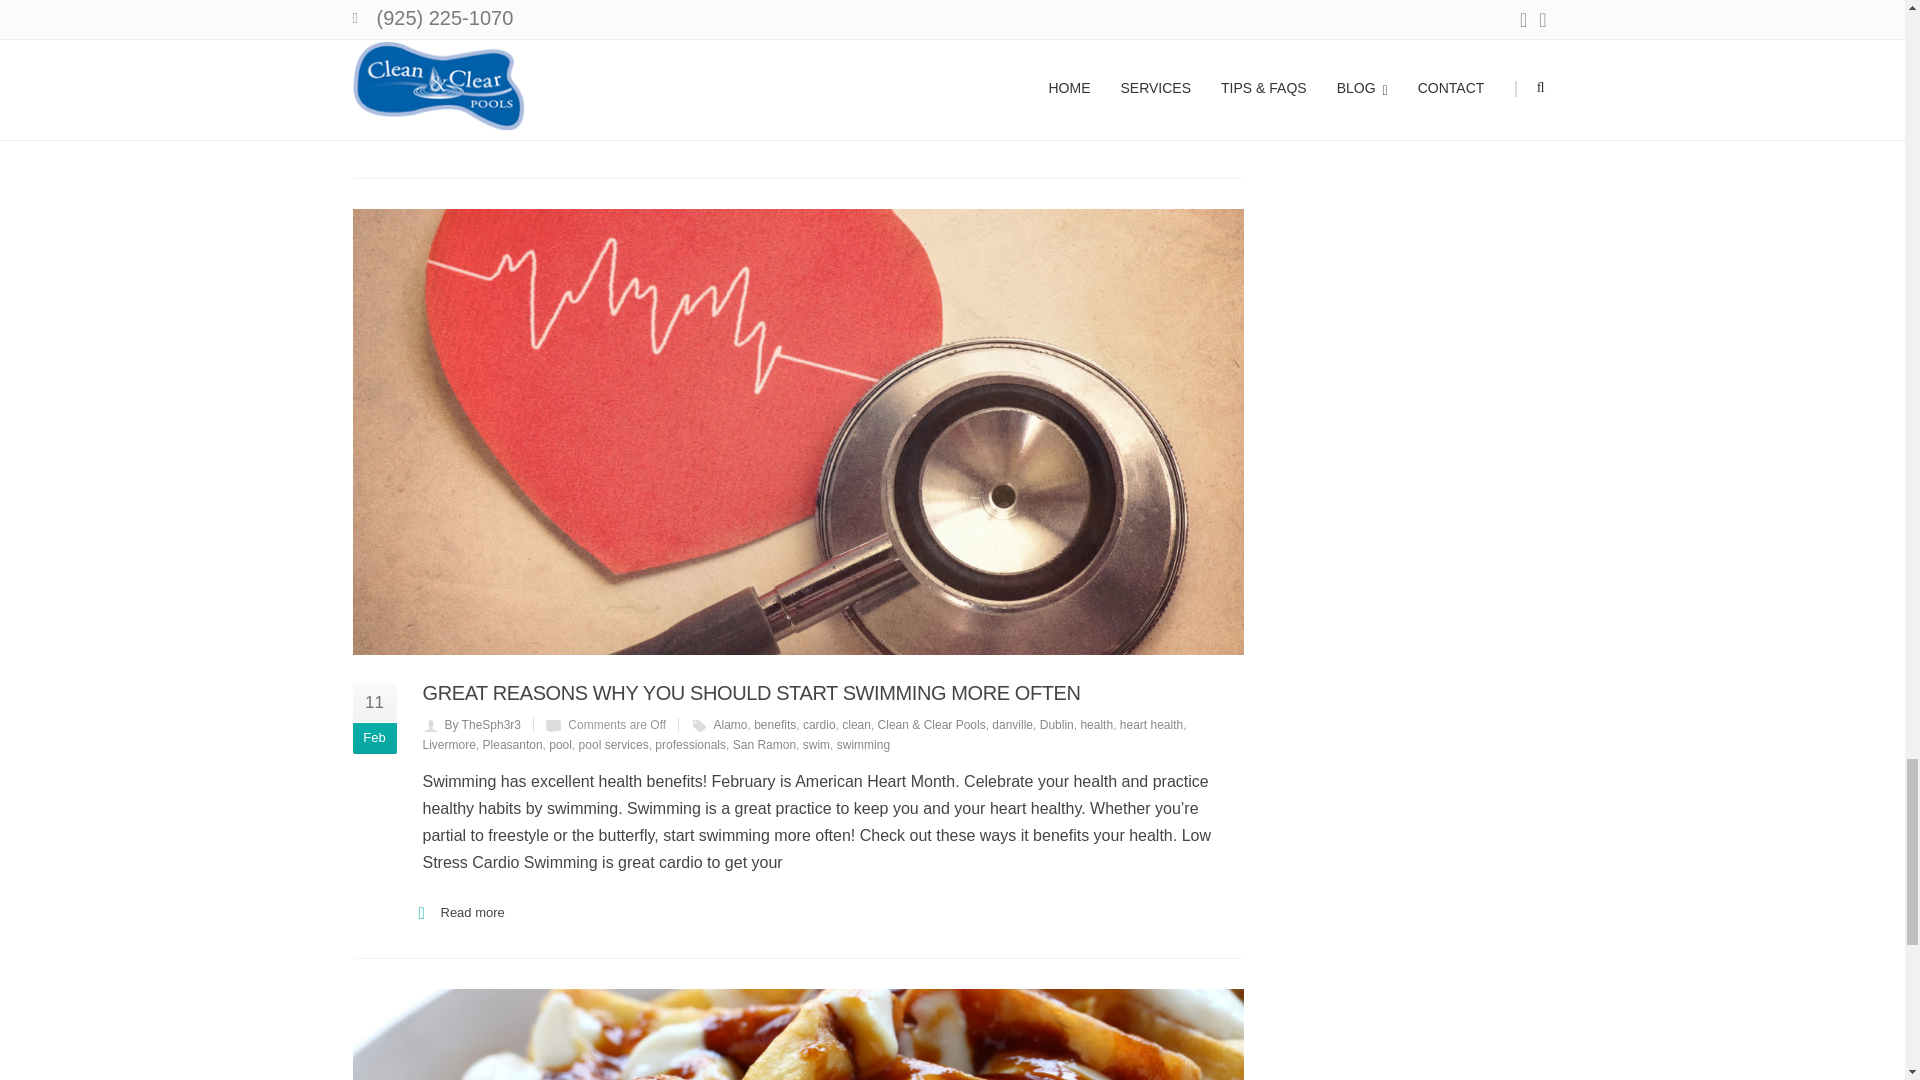  What do you see at coordinates (796, 1034) in the screenshot?
I see `Super Bowl Recipe: A Spicy Twist On A Classic Dish` at bounding box center [796, 1034].